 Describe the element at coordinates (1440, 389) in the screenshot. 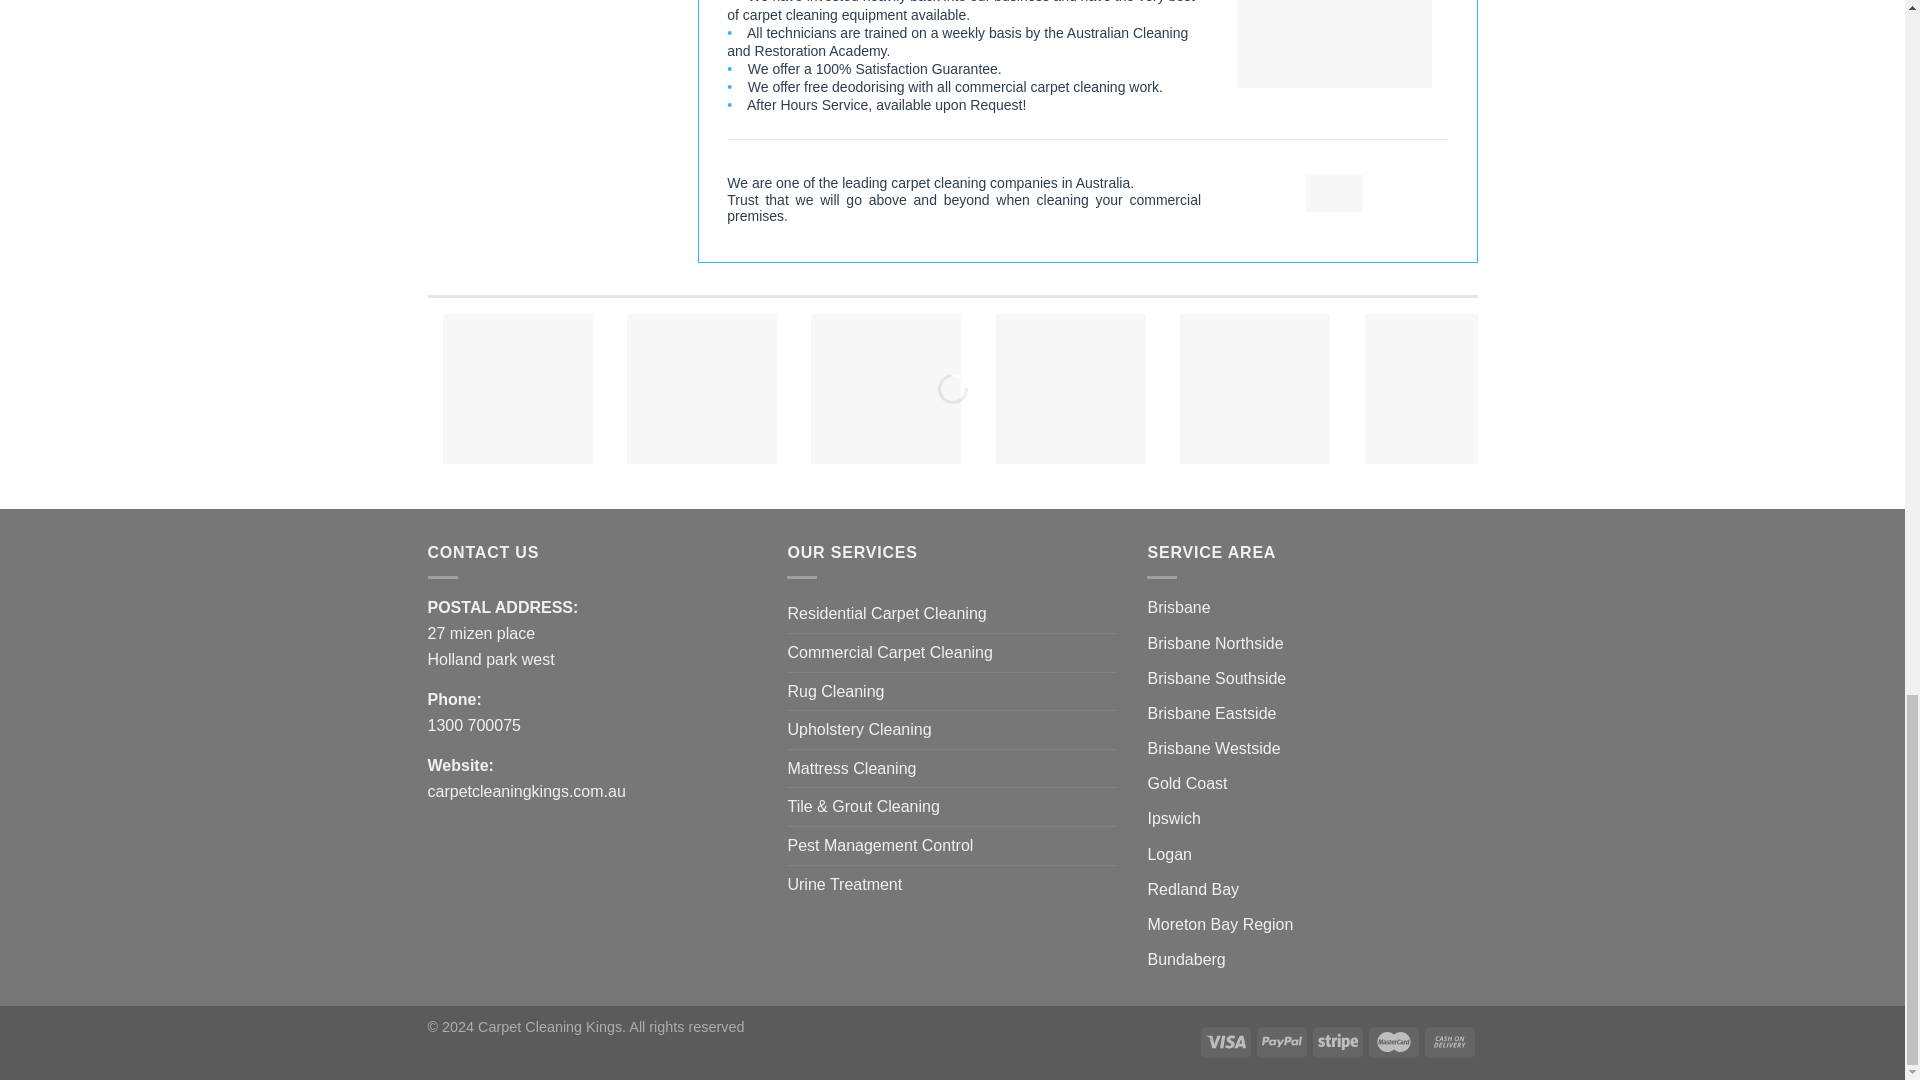

I see ` Scria Logo` at that location.